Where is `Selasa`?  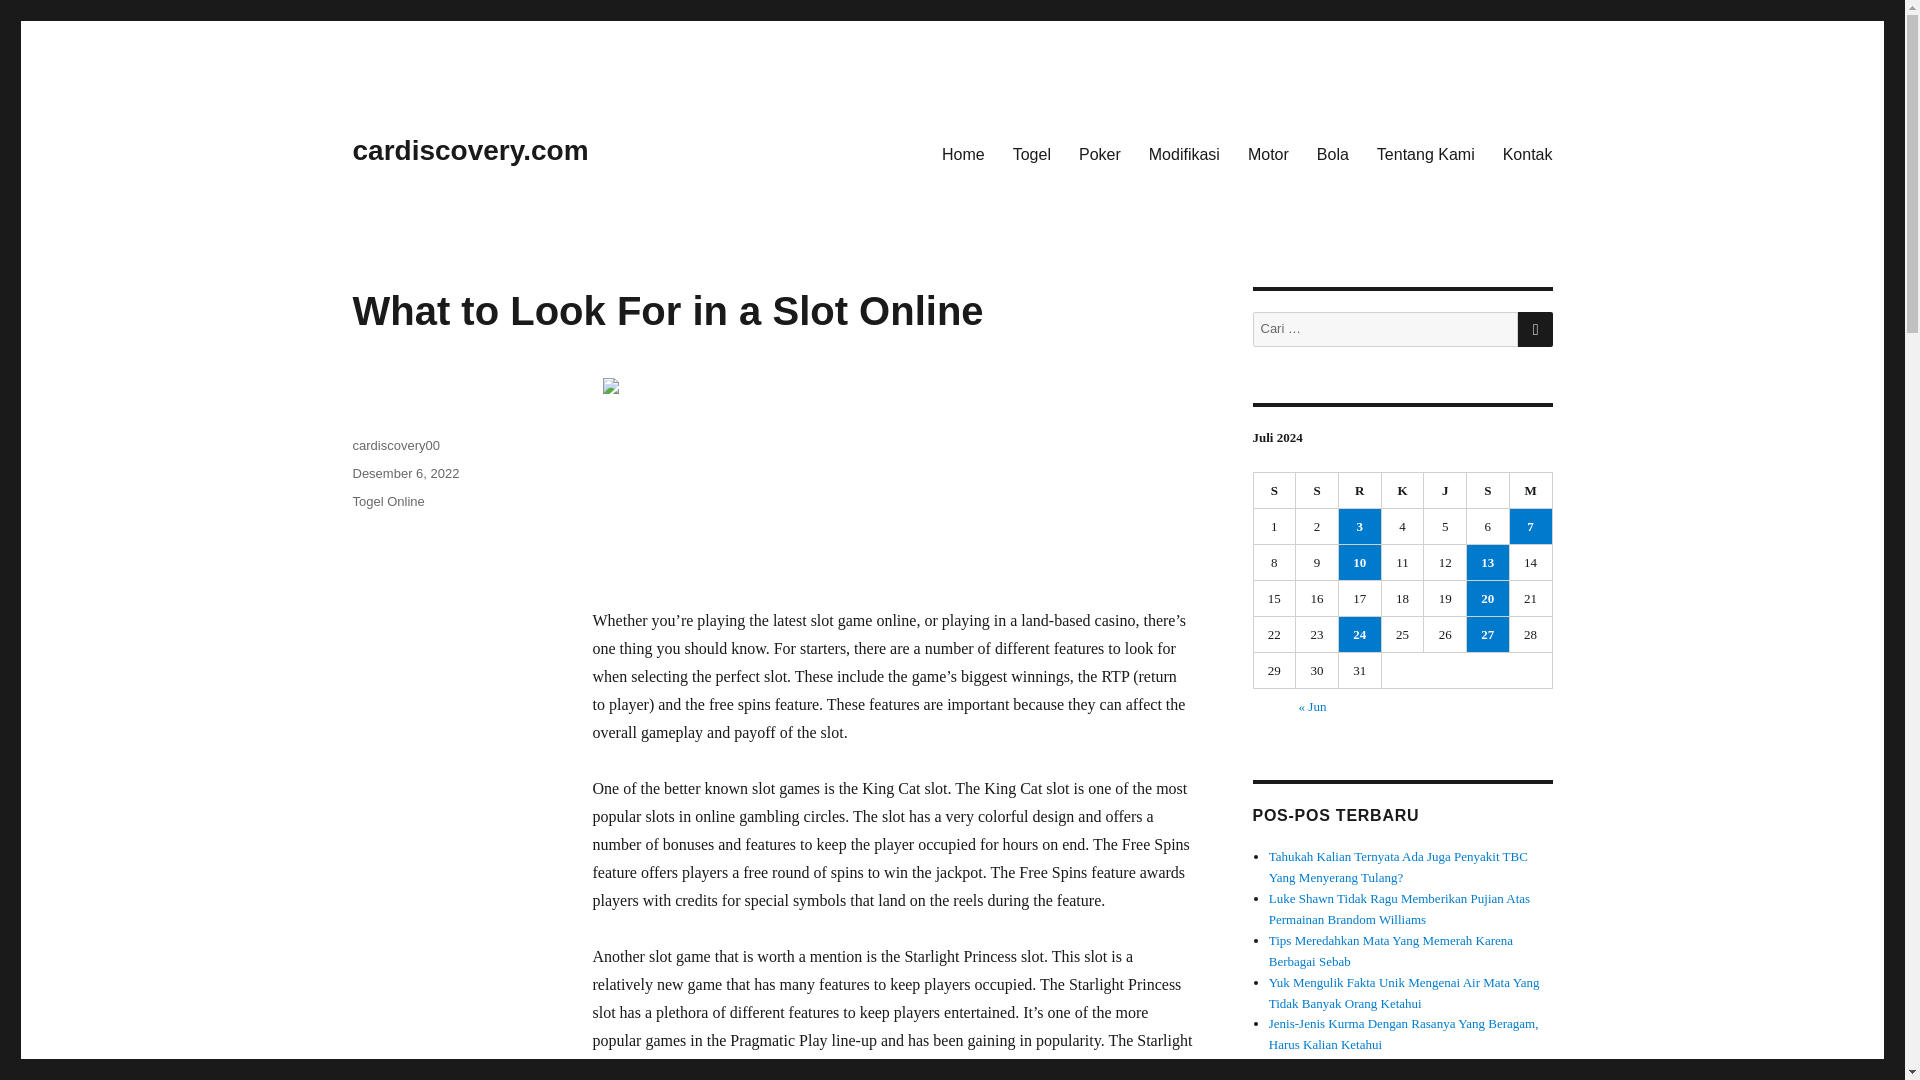
Selasa is located at coordinates (1317, 490).